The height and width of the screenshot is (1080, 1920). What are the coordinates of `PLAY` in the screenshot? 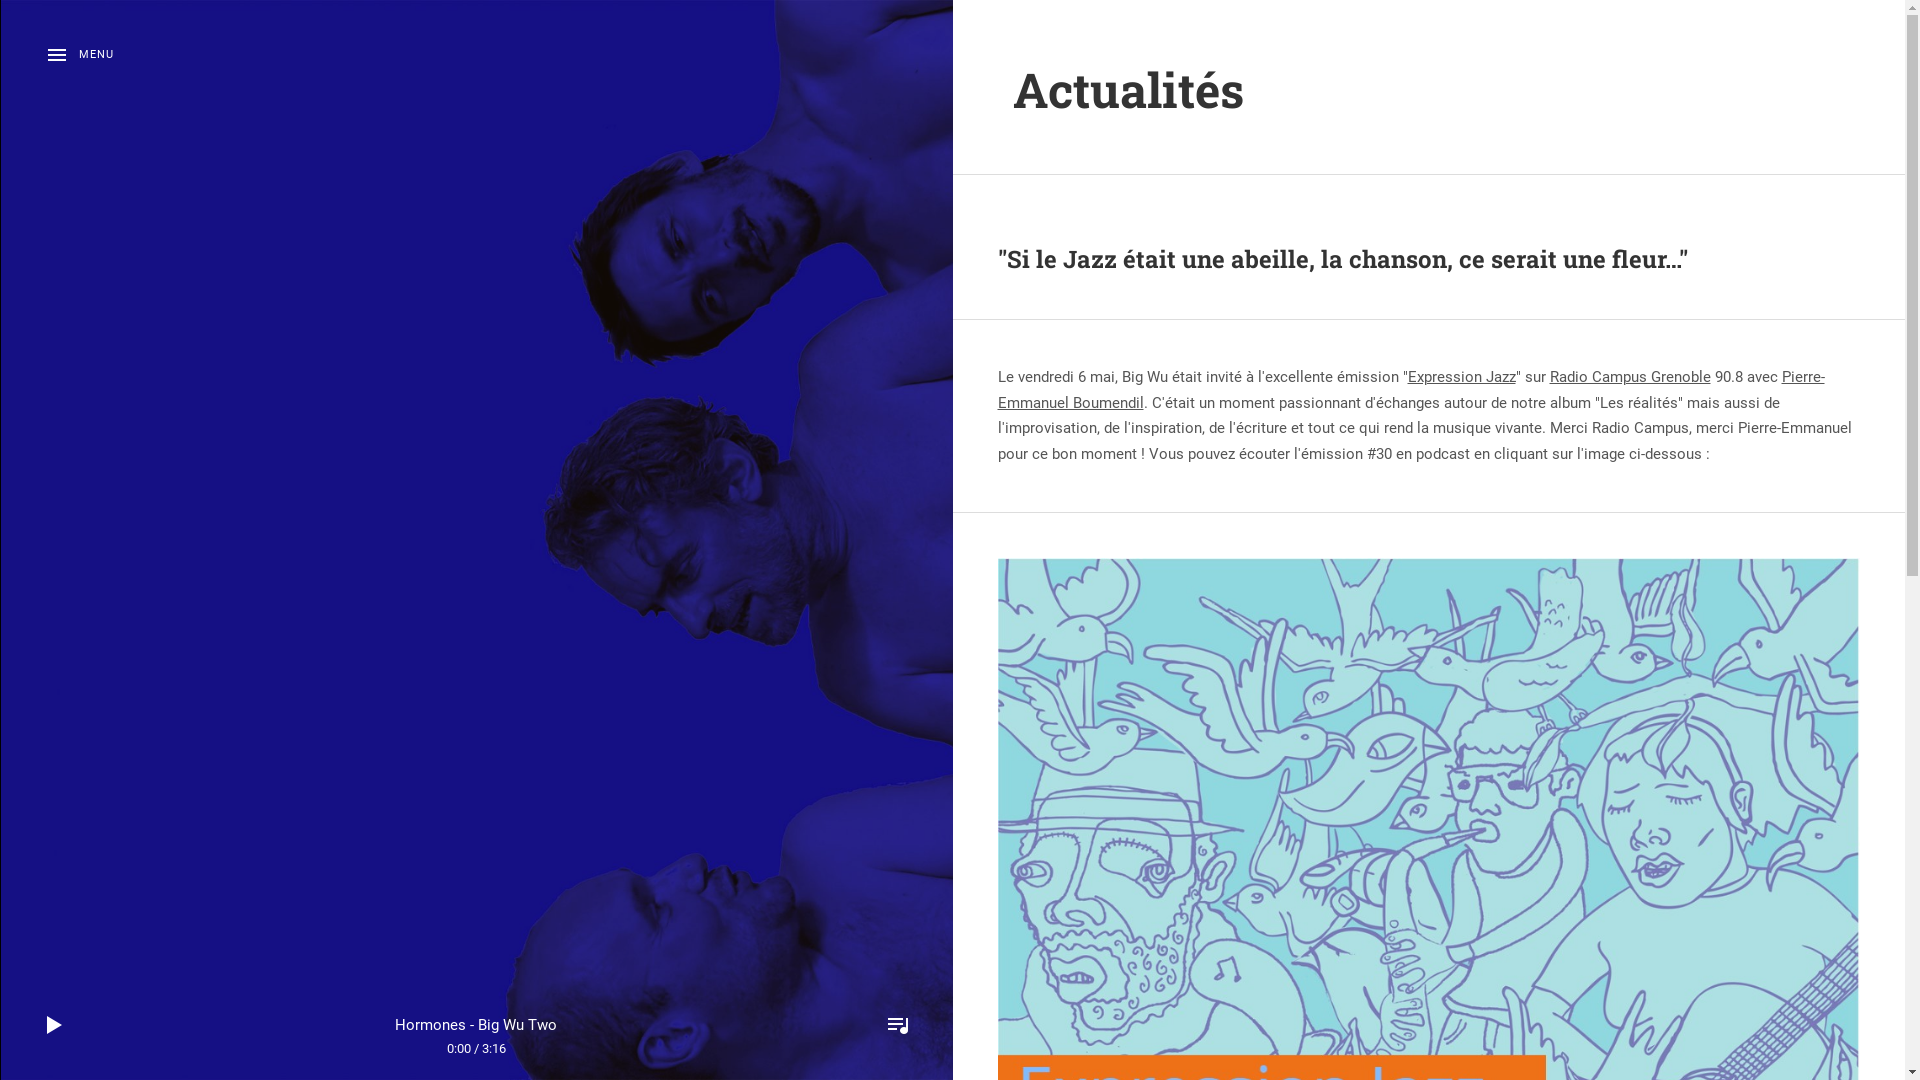 It's located at (55, 1025).